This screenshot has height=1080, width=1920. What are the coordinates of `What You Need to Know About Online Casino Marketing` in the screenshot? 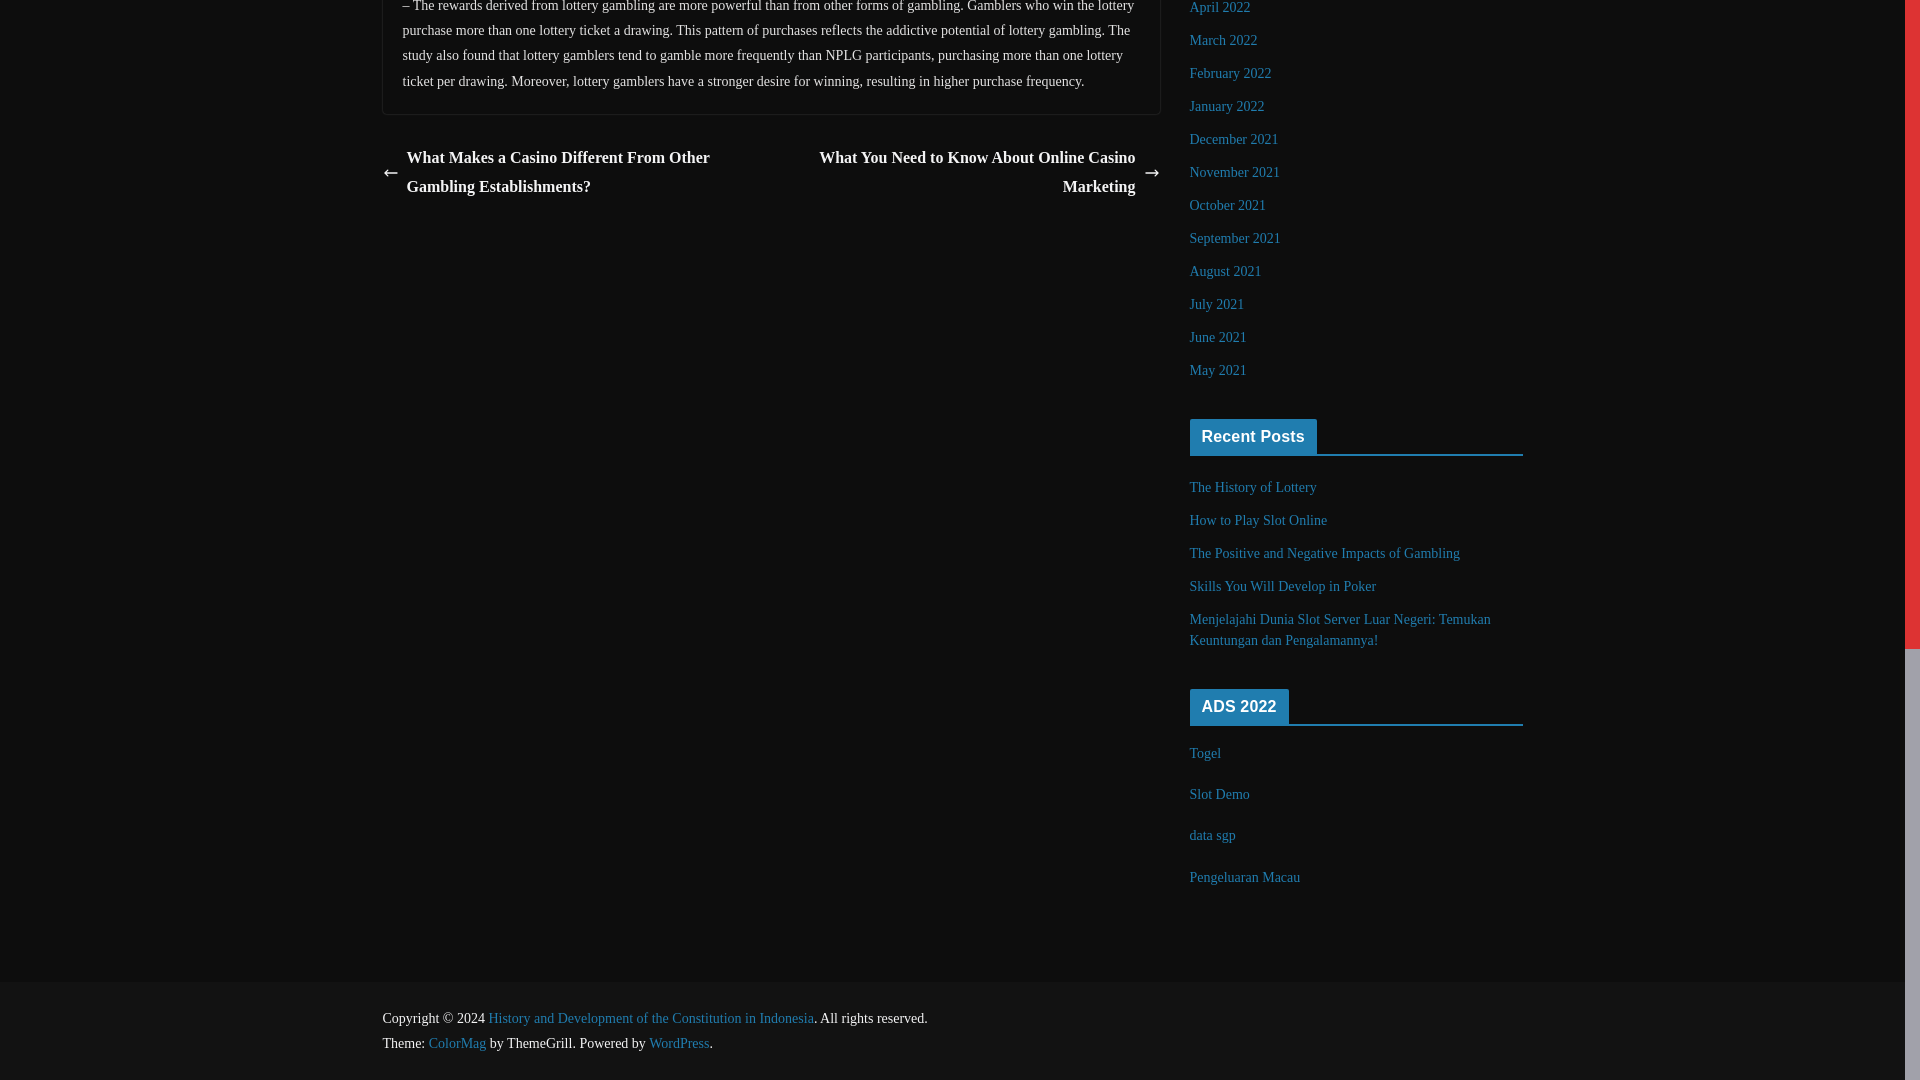 It's located at (970, 172).